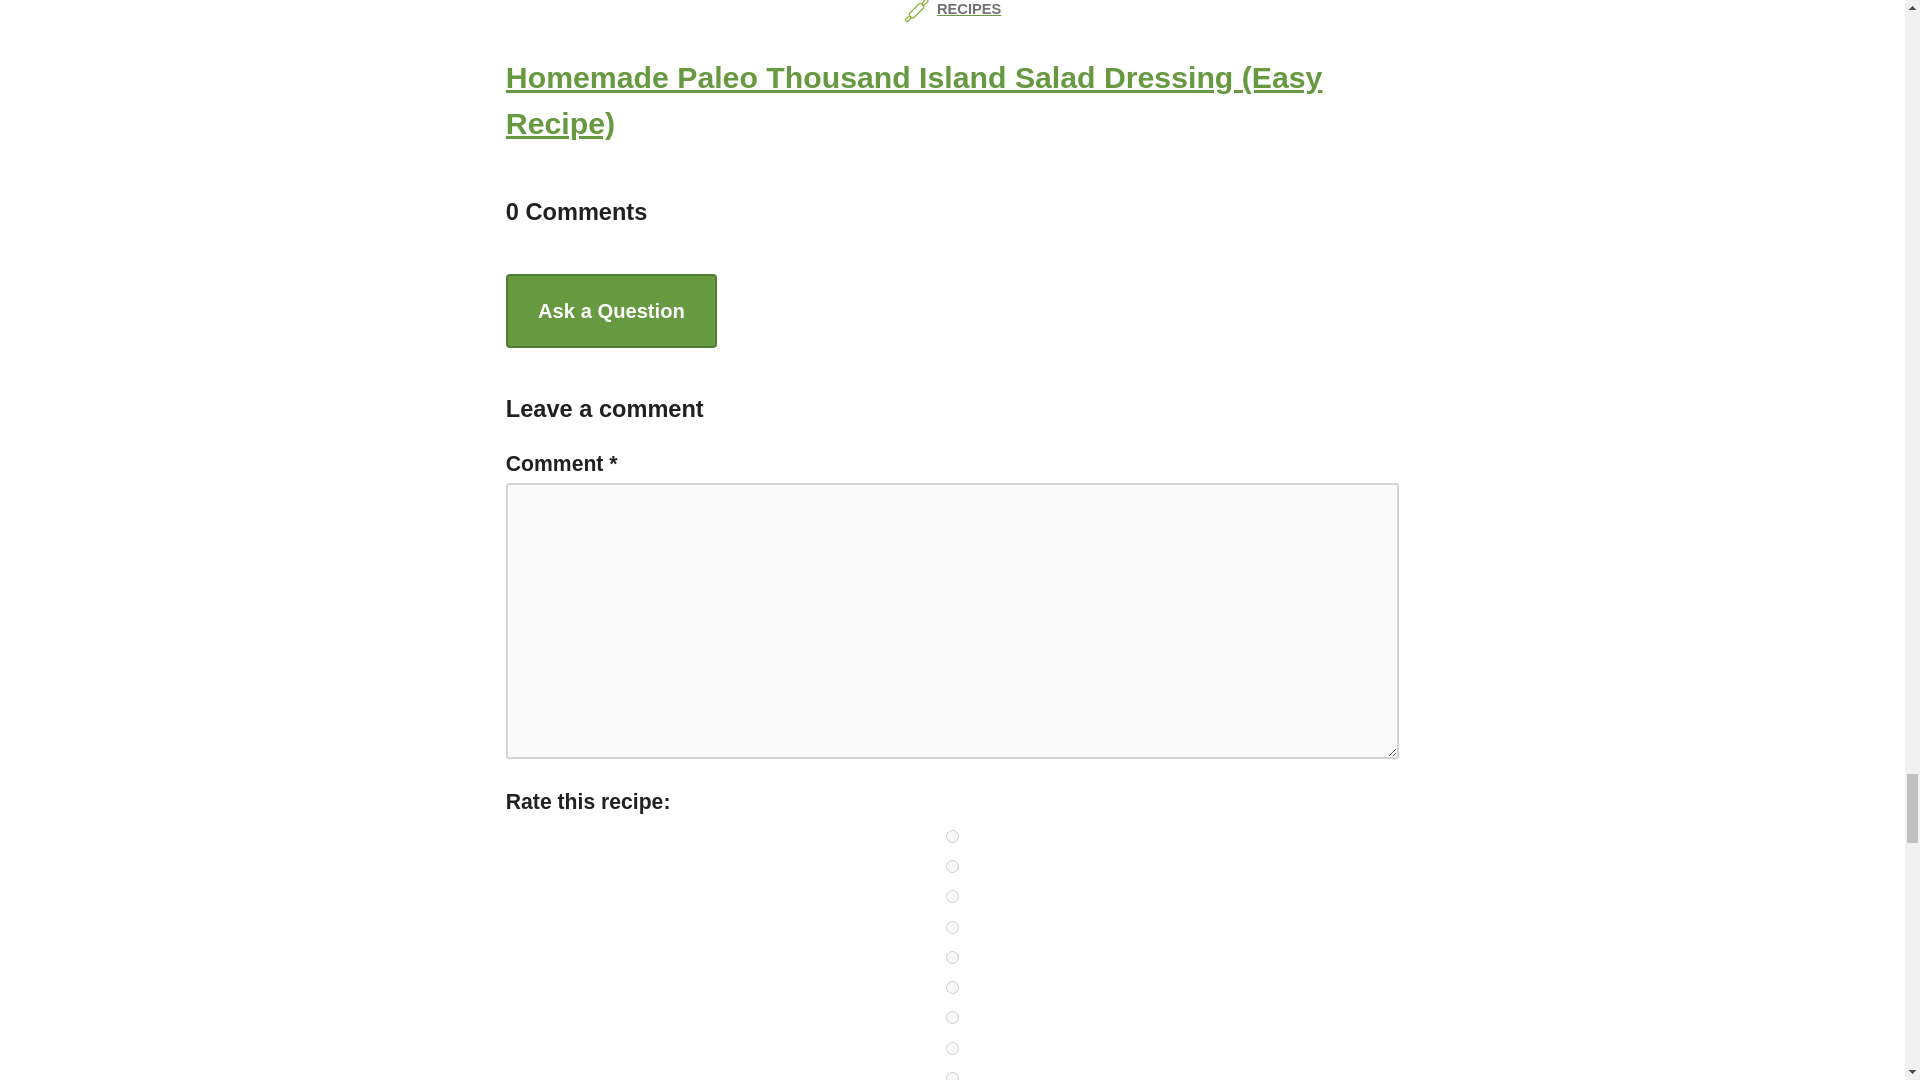  I want to click on 3.5, so click(952, 1016).